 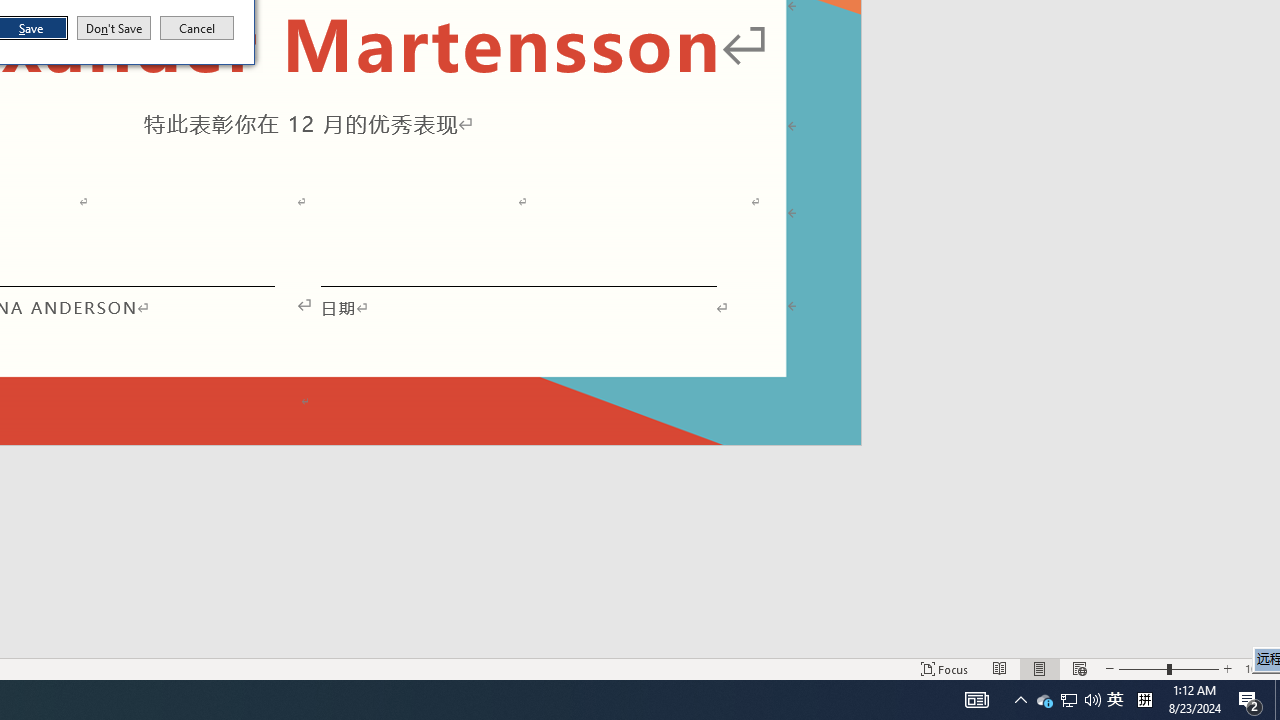 I want to click on Zoom 100%, so click(x=1258, y=668).